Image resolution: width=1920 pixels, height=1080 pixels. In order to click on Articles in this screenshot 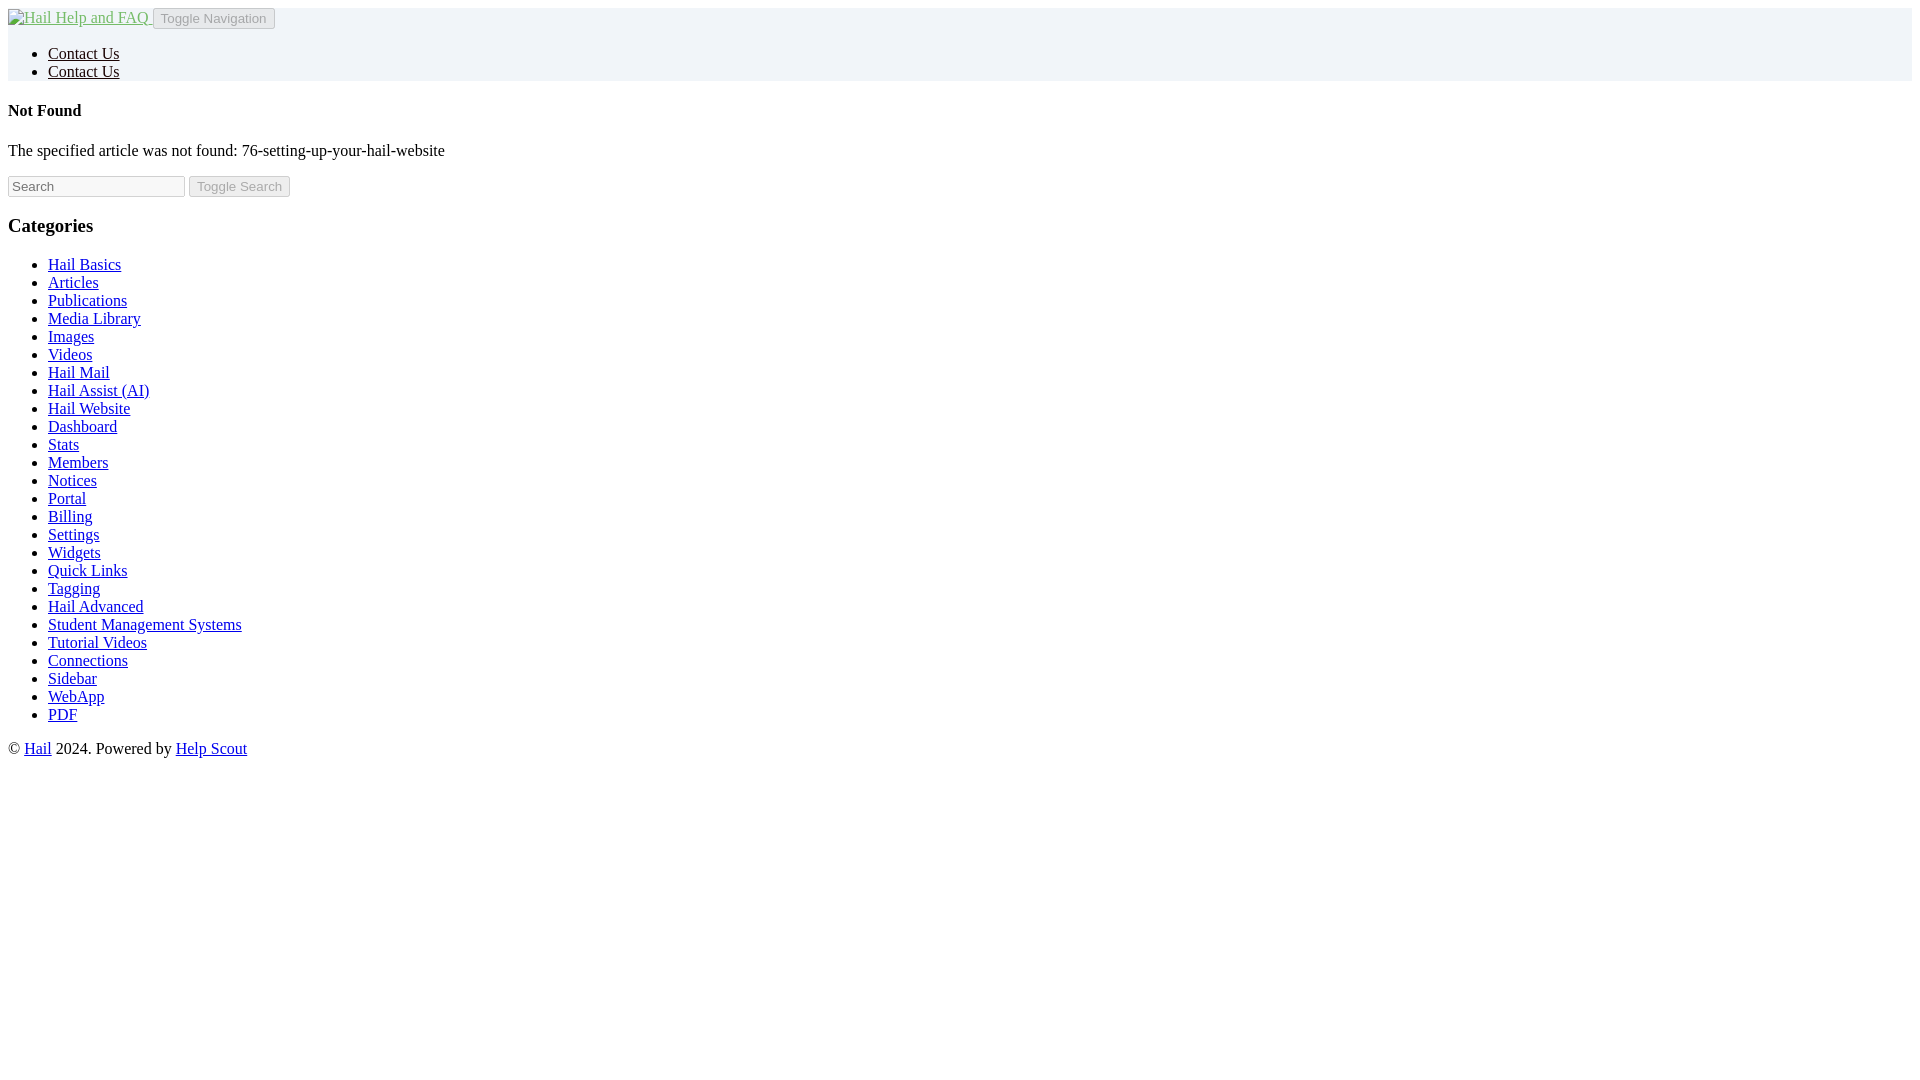, I will do `click(74, 282)`.